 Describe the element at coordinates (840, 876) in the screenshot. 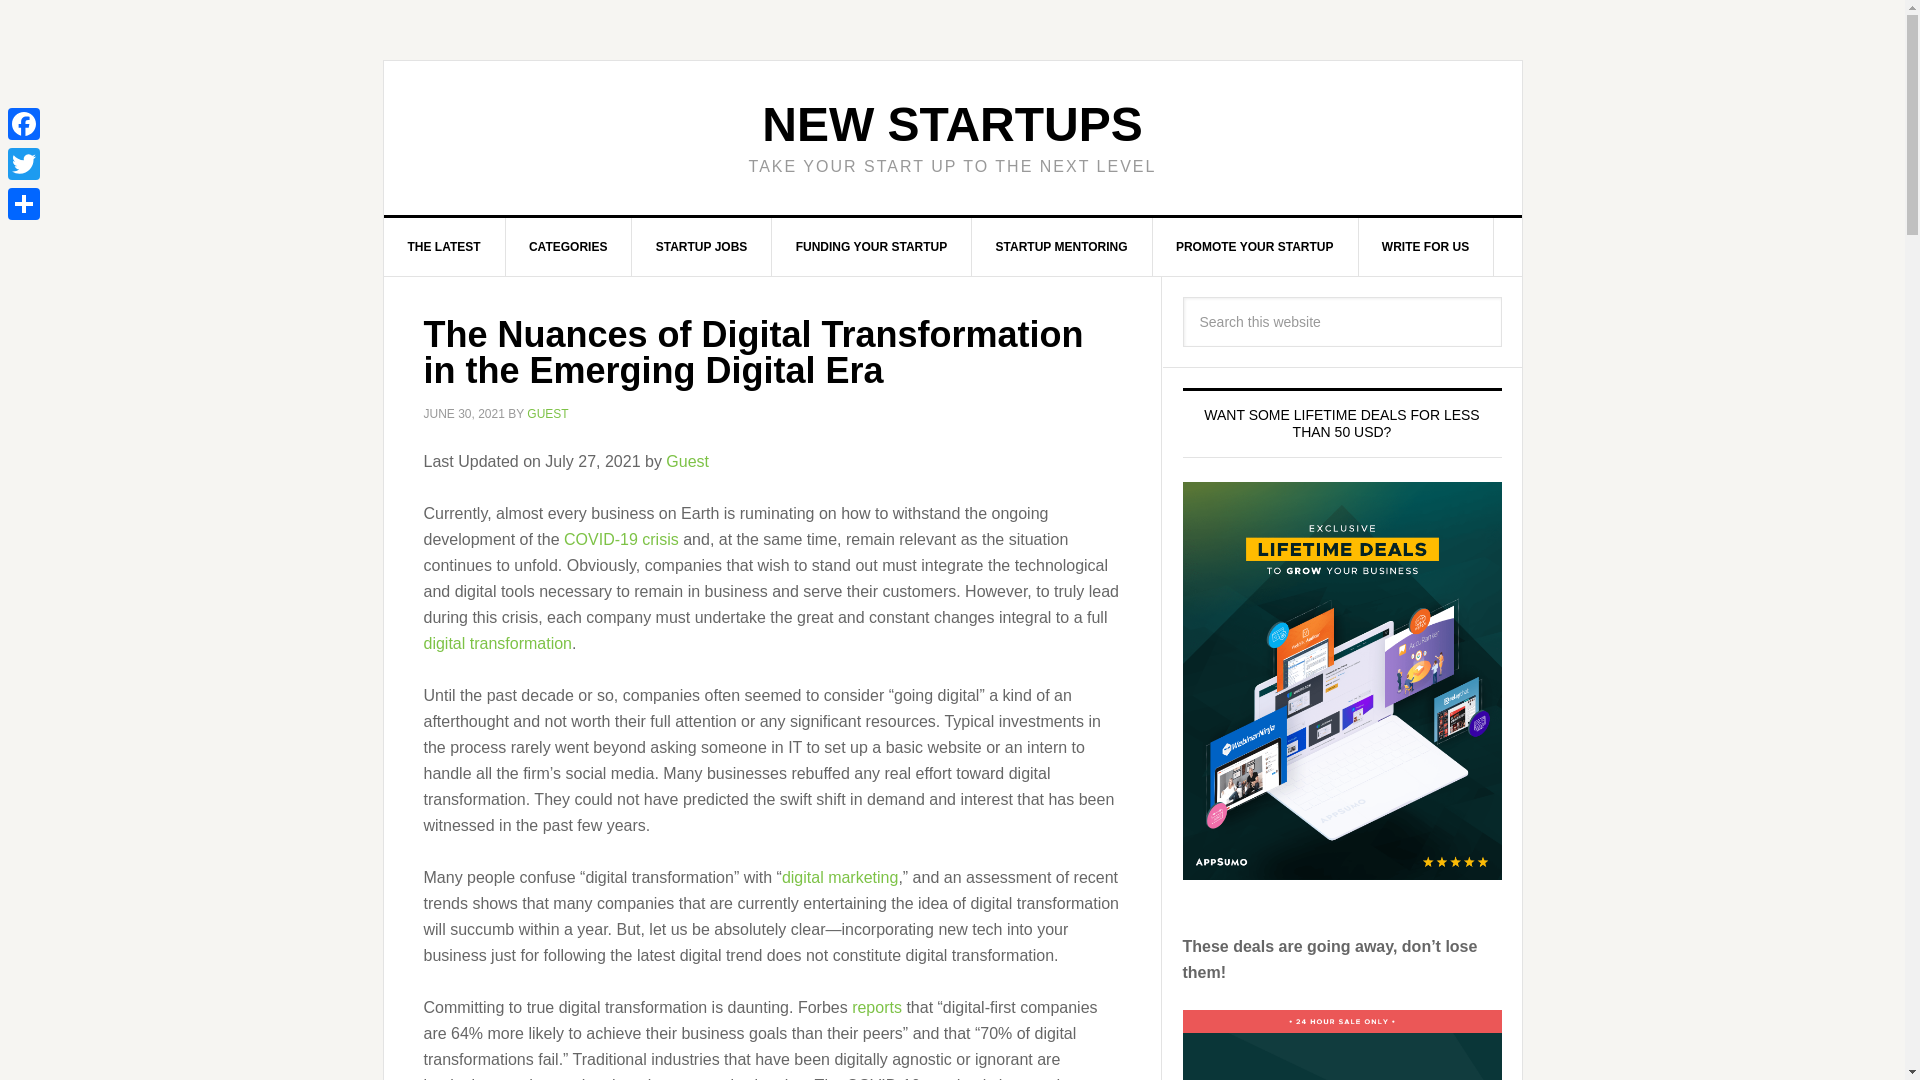

I see `How to Make Digital Marketing Easier` at that location.